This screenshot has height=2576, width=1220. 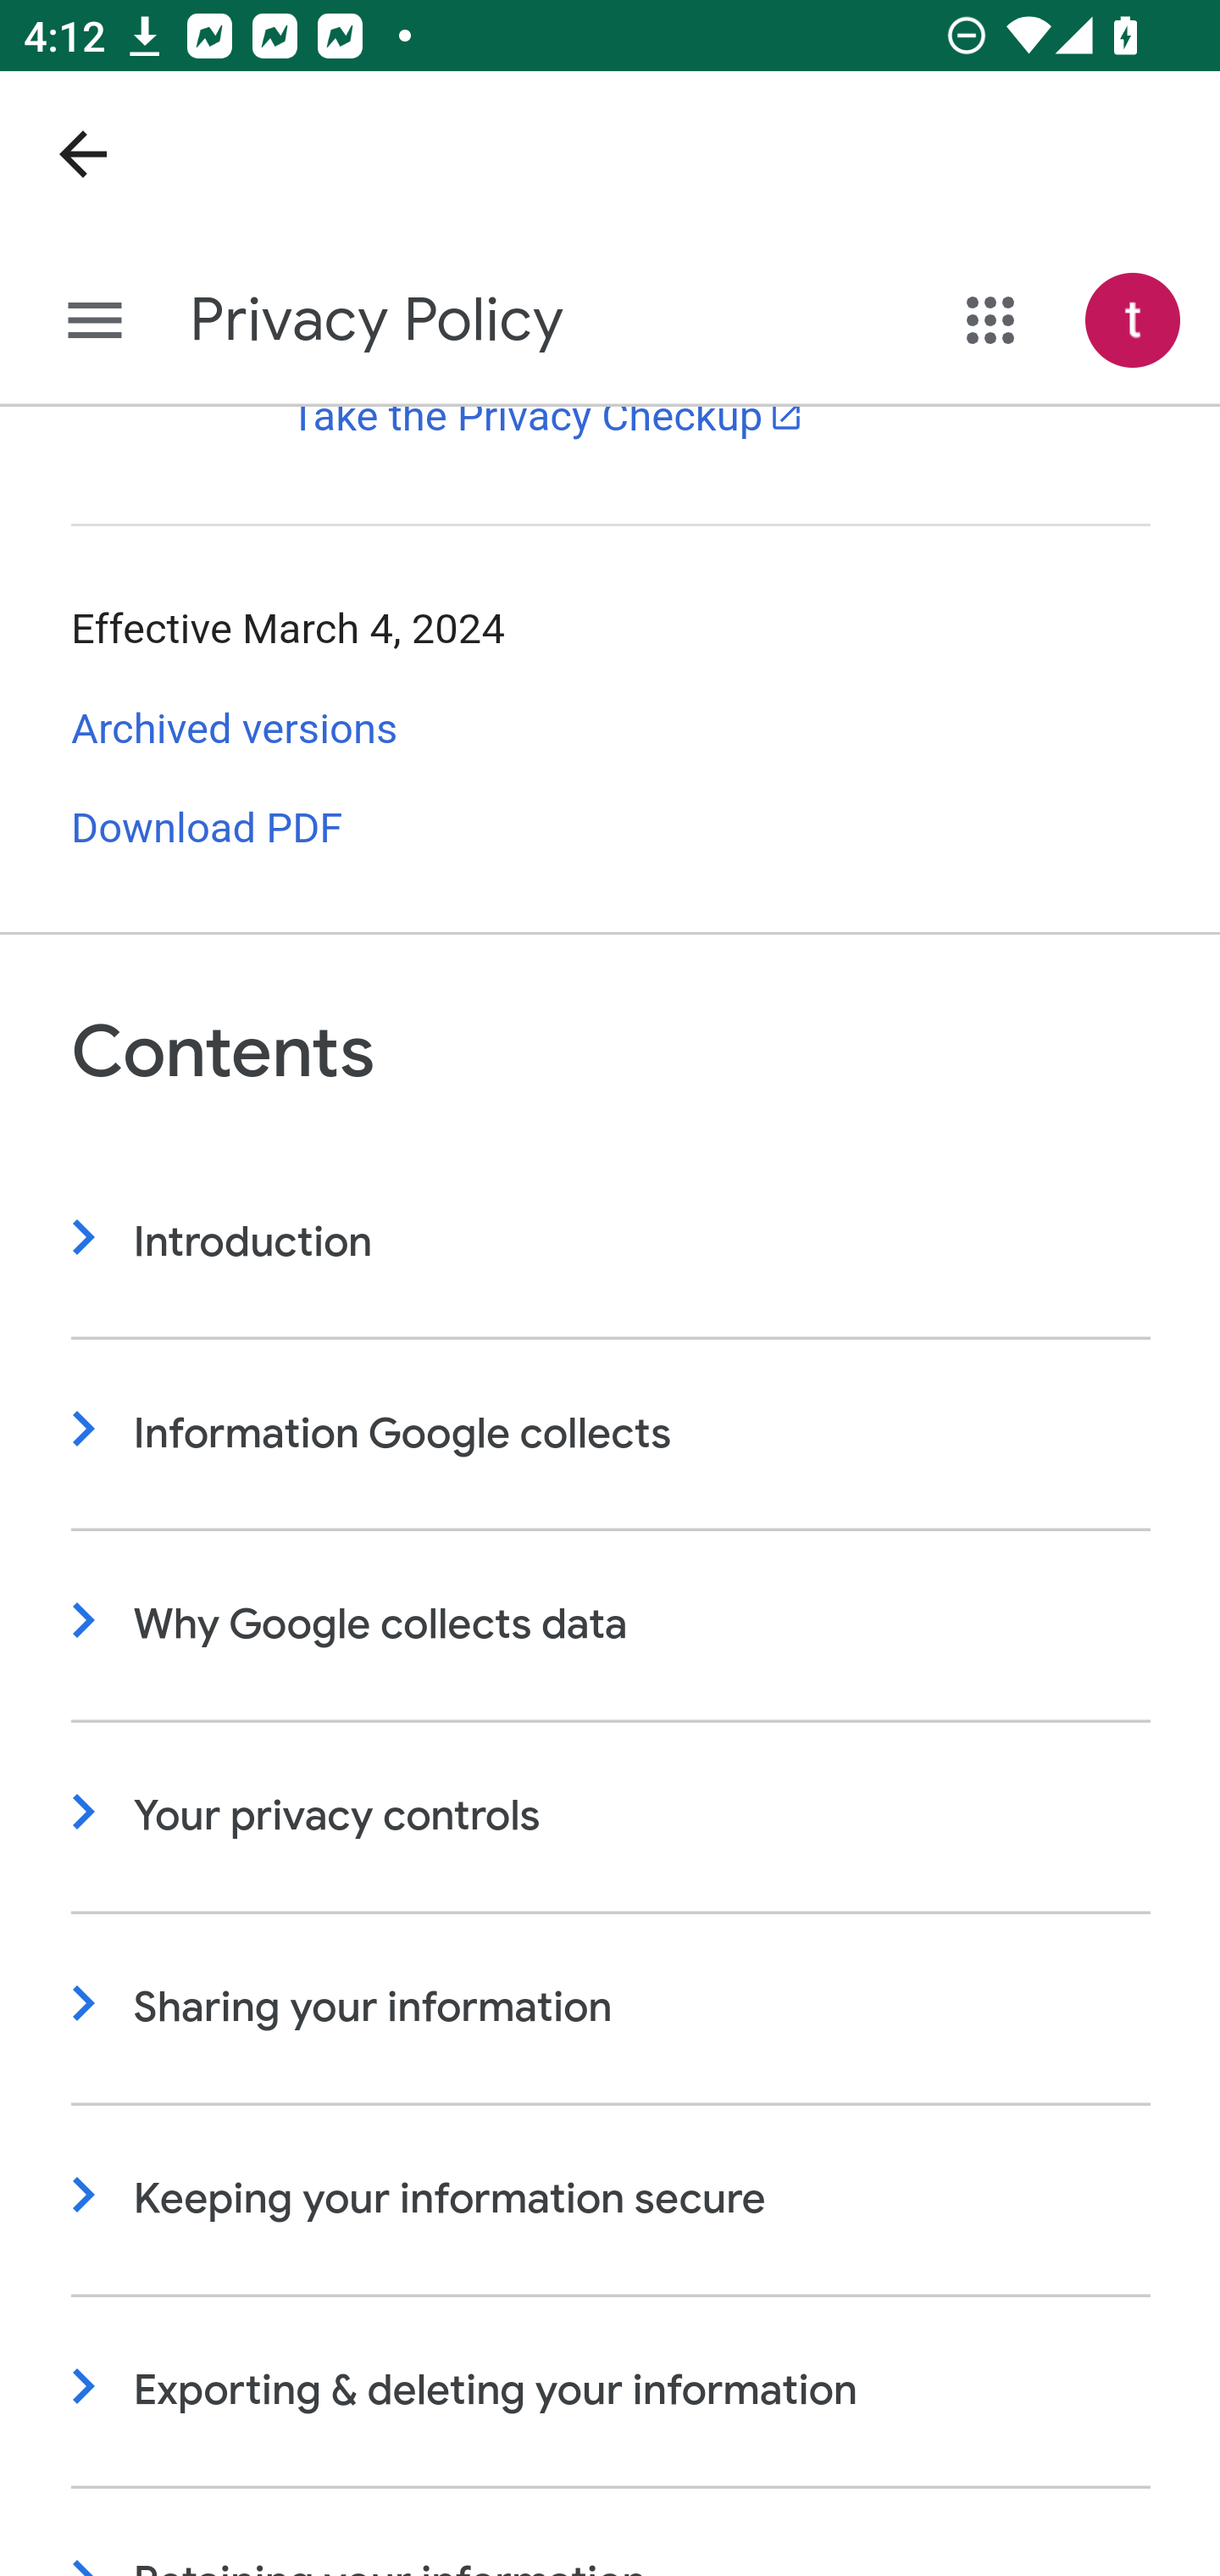 I want to click on Exporting & deleting your information, so click(x=612, y=2391).